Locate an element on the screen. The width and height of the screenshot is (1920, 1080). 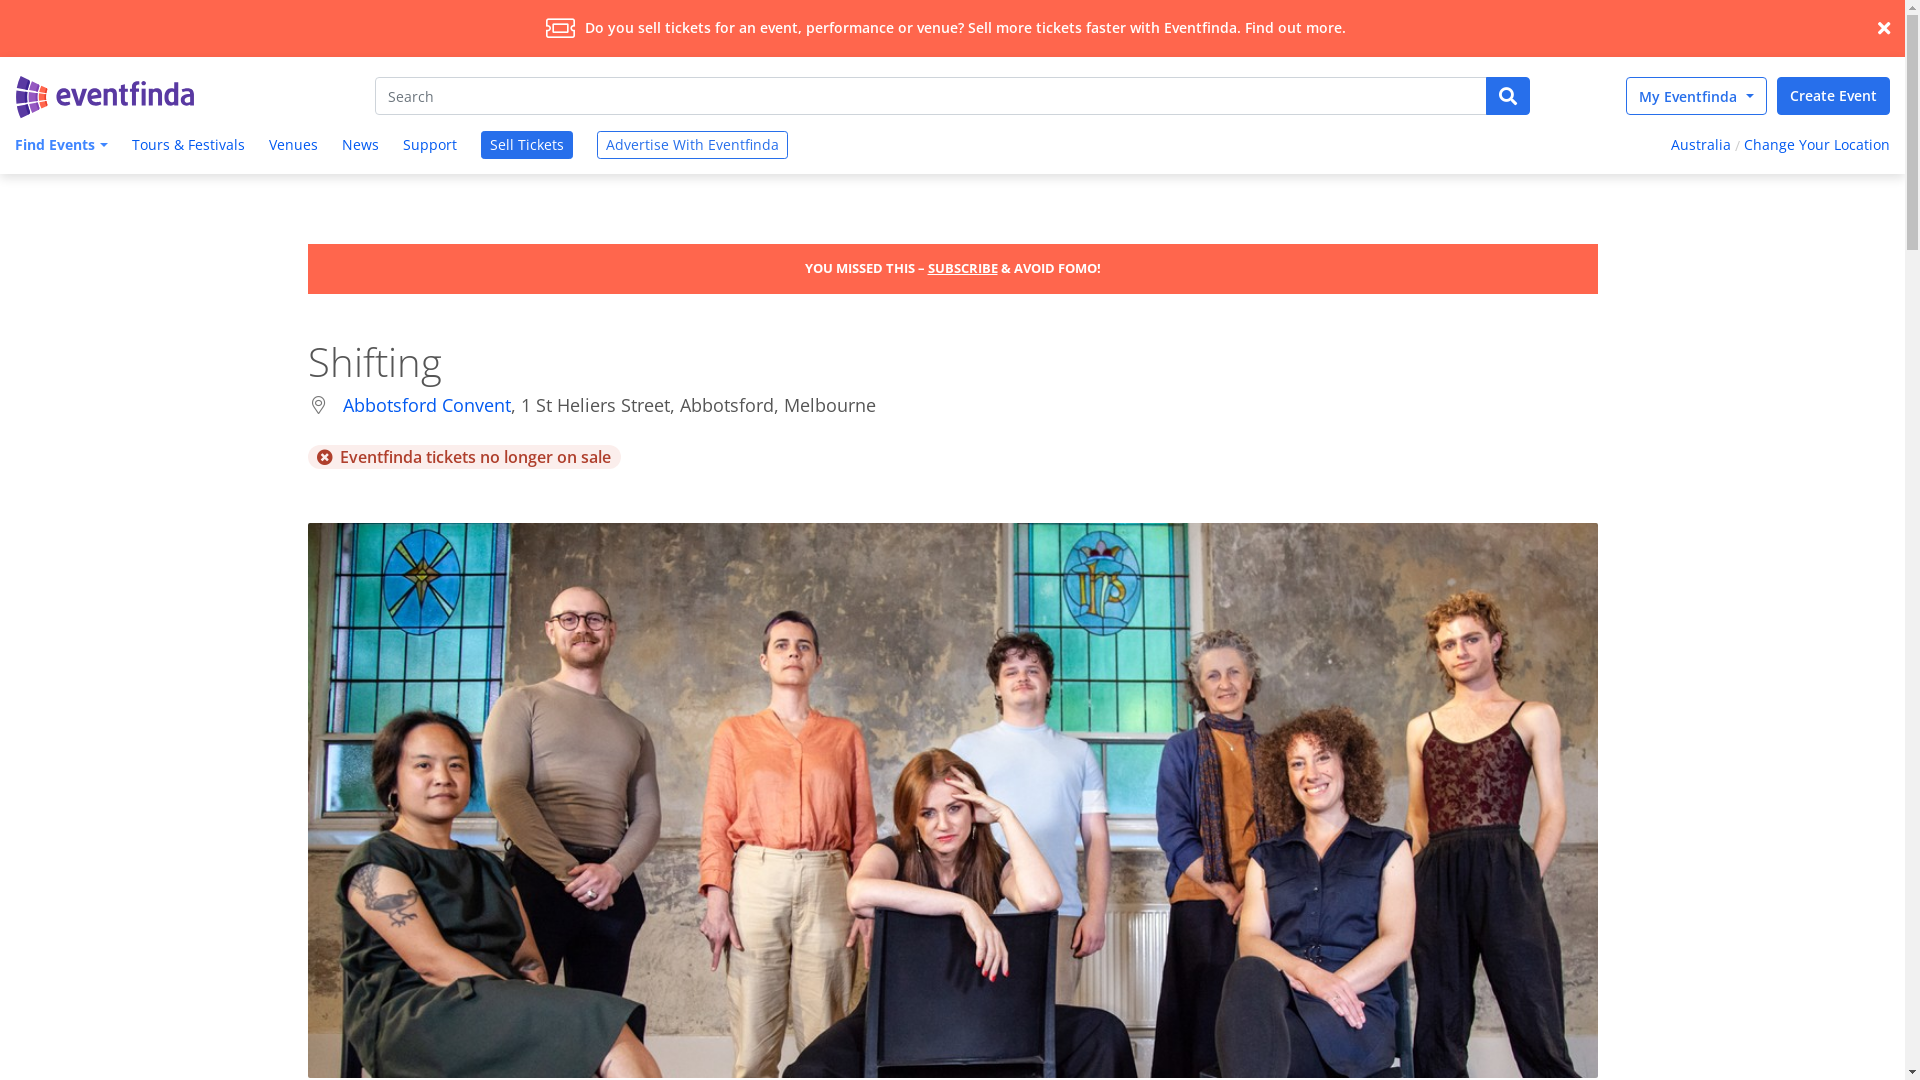
Change Your Location is located at coordinates (1820, 146).